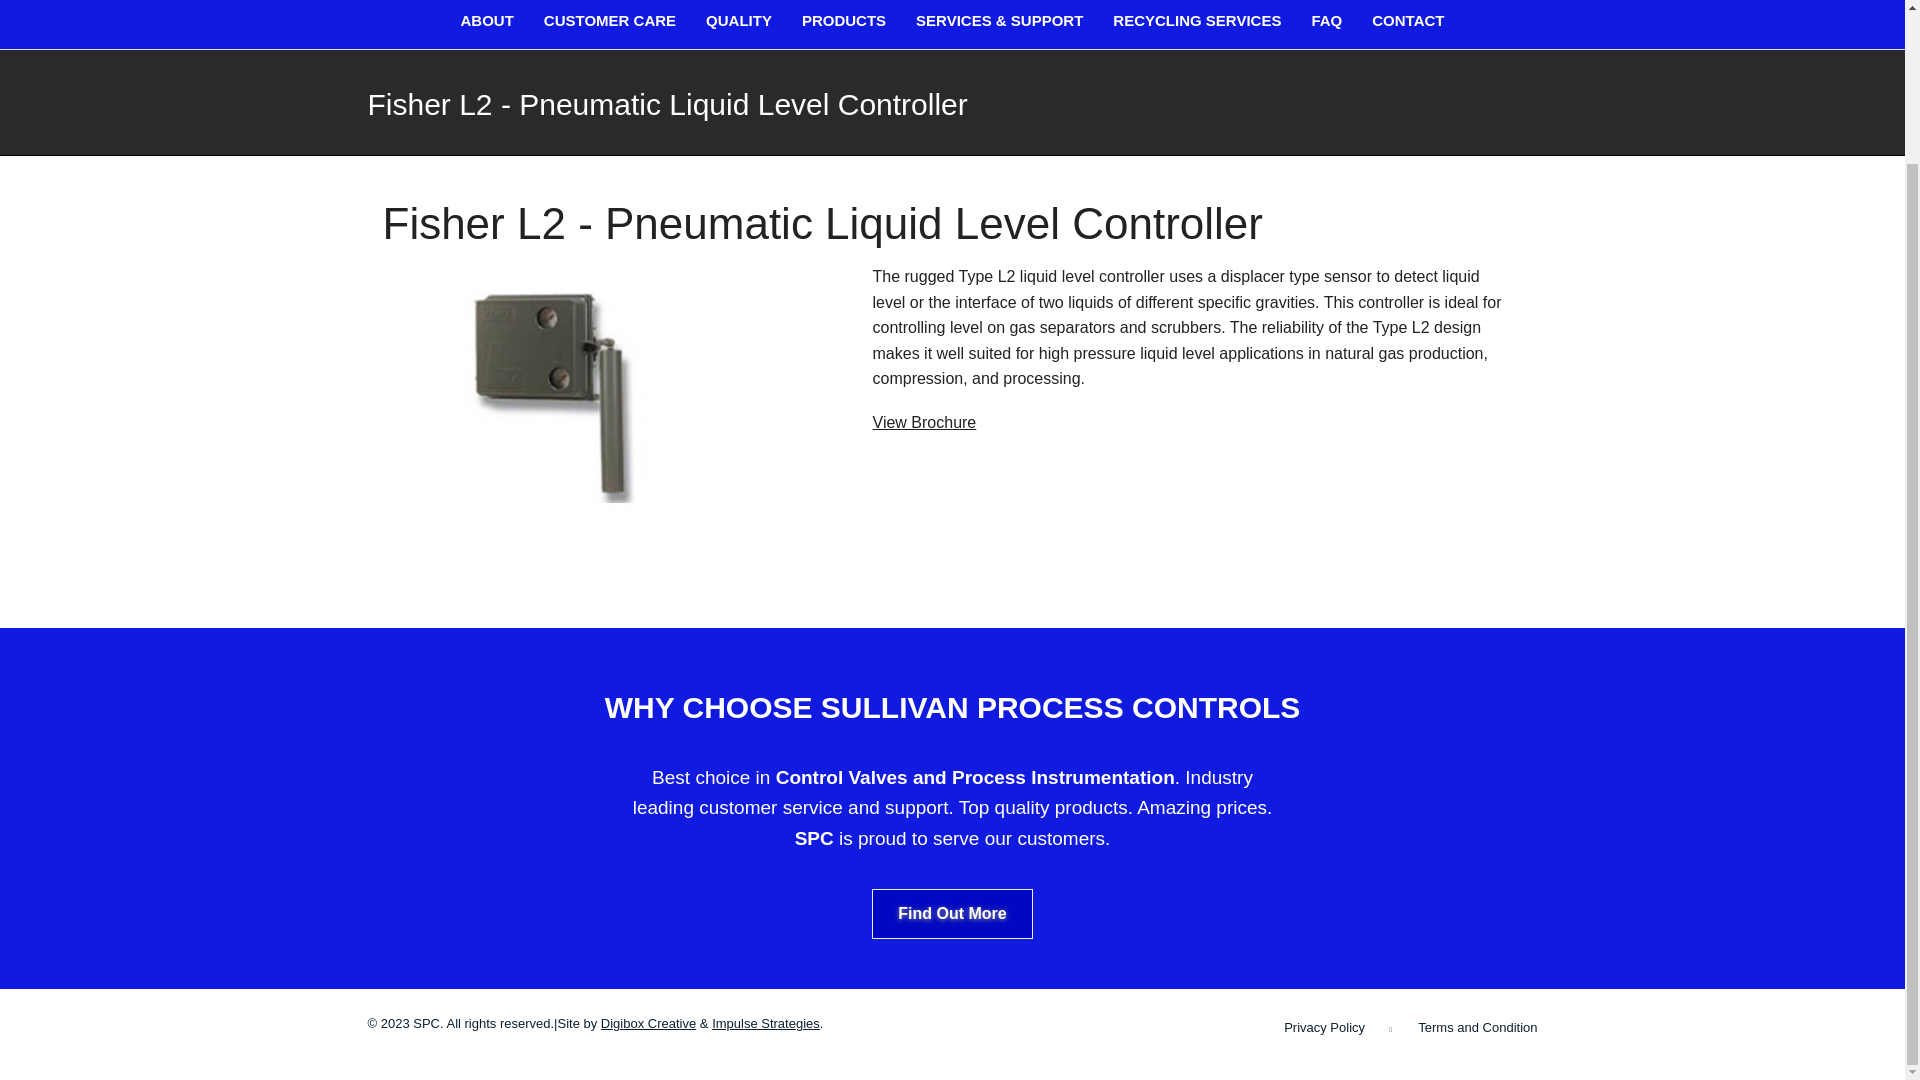 Image resolution: width=1920 pixels, height=1080 pixels. Describe the element at coordinates (609, 24) in the screenshot. I see `CUSTOMER CARE` at that location.